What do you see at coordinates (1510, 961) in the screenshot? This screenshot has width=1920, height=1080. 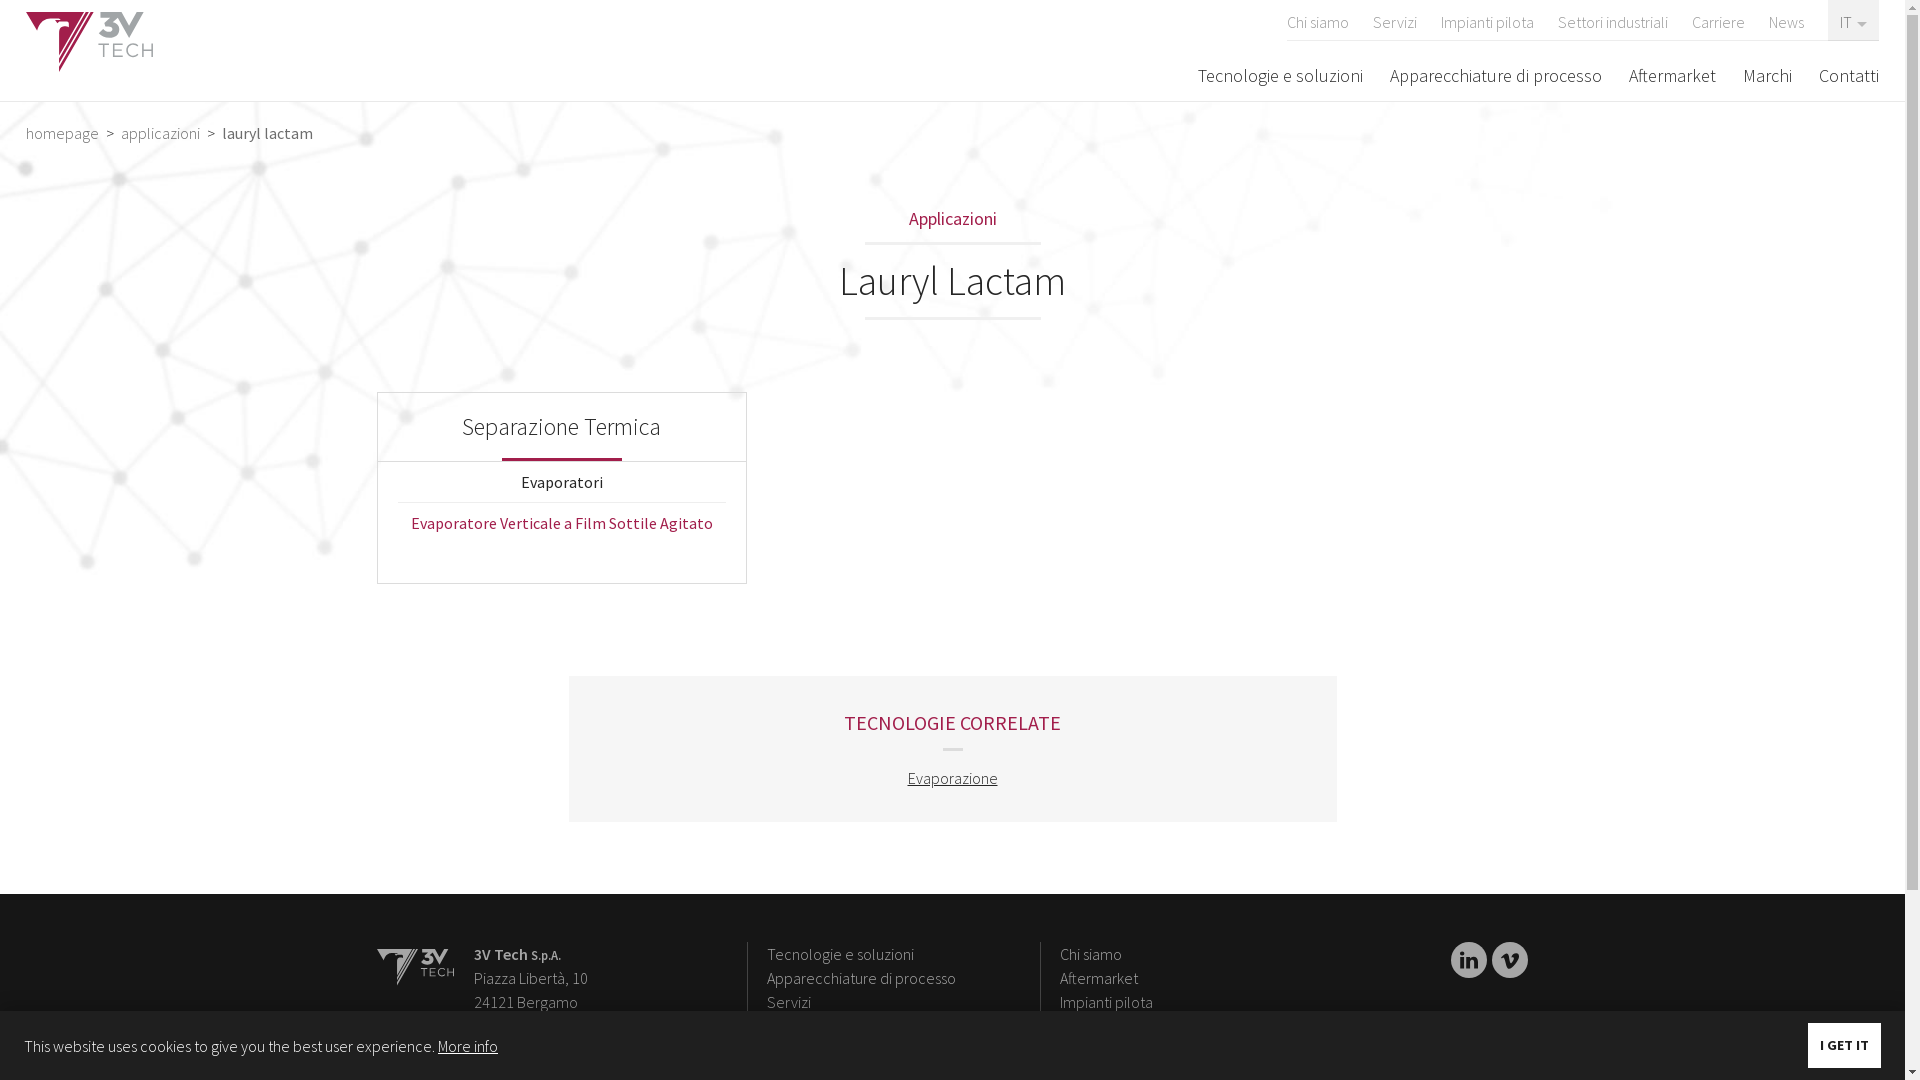 I see `LinkedIn` at bounding box center [1510, 961].